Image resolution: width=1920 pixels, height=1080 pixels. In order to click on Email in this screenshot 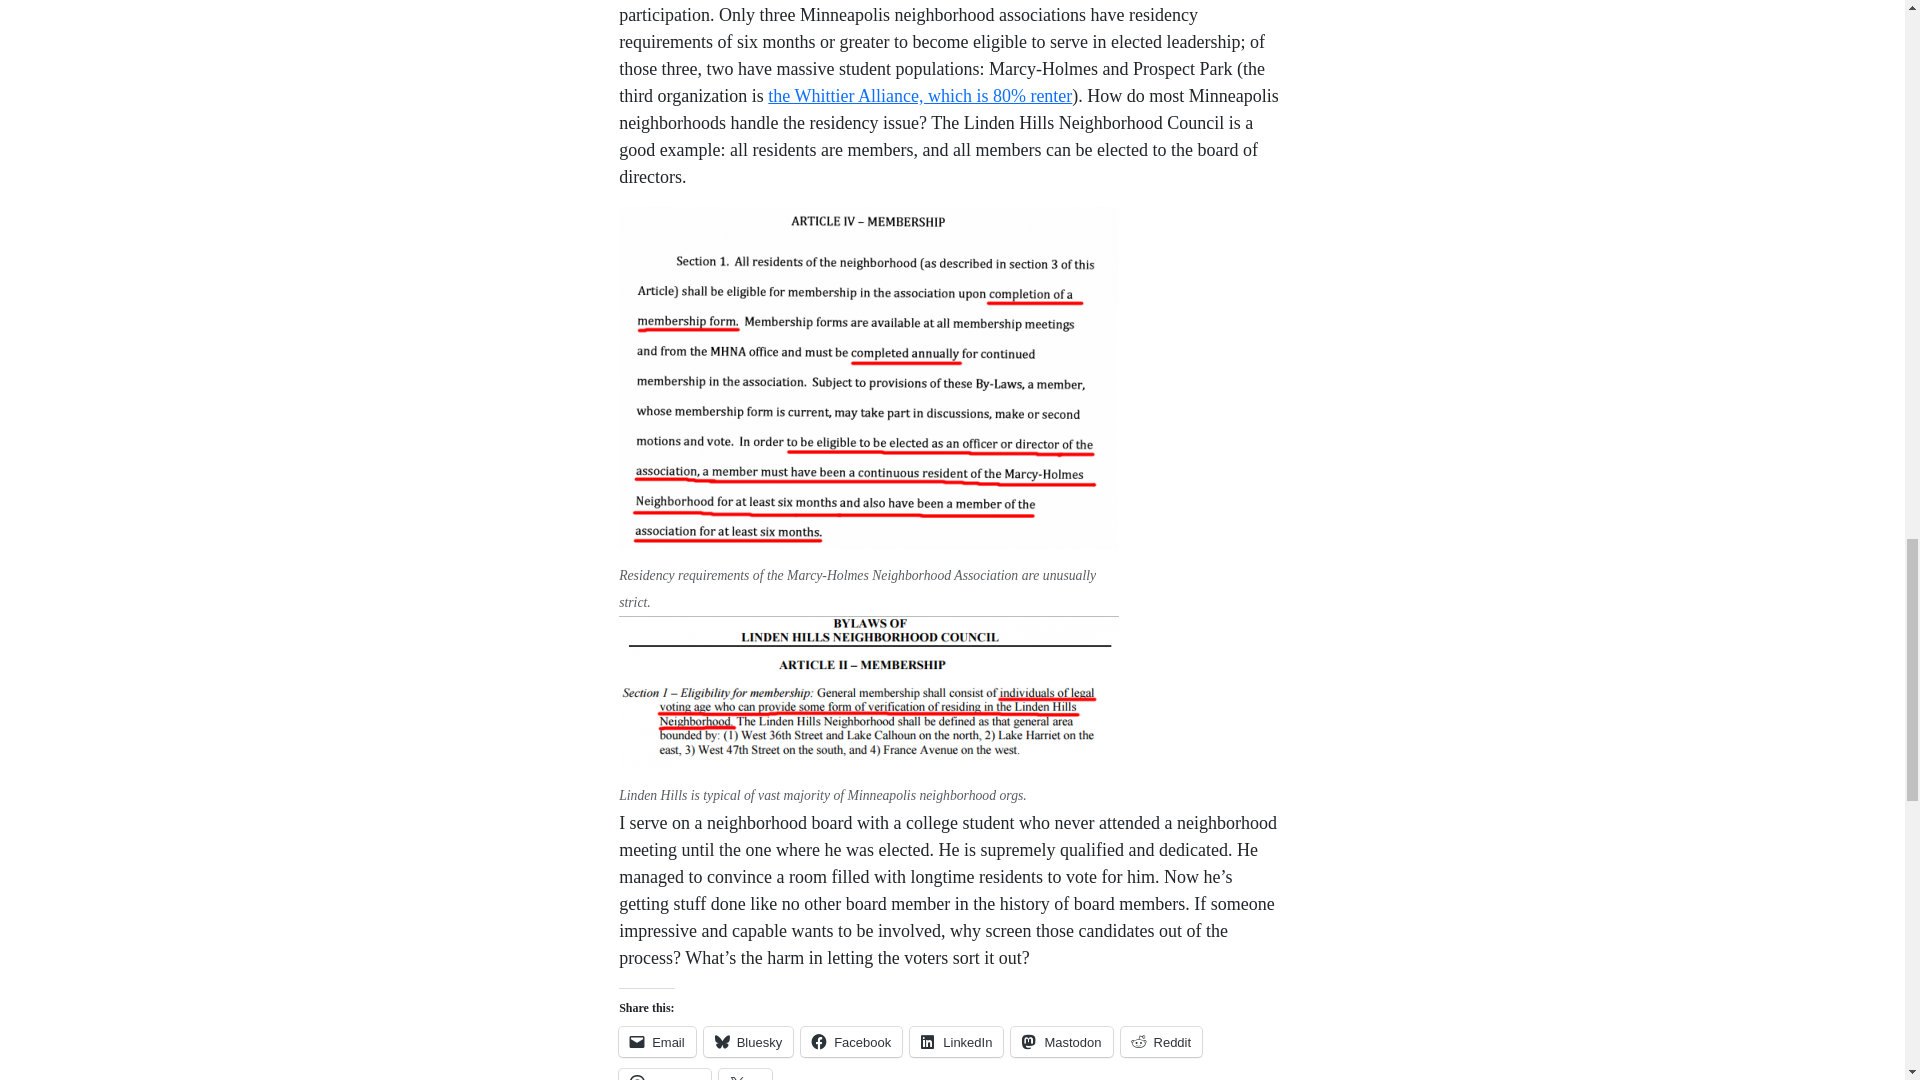, I will do `click(656, 1042)`.